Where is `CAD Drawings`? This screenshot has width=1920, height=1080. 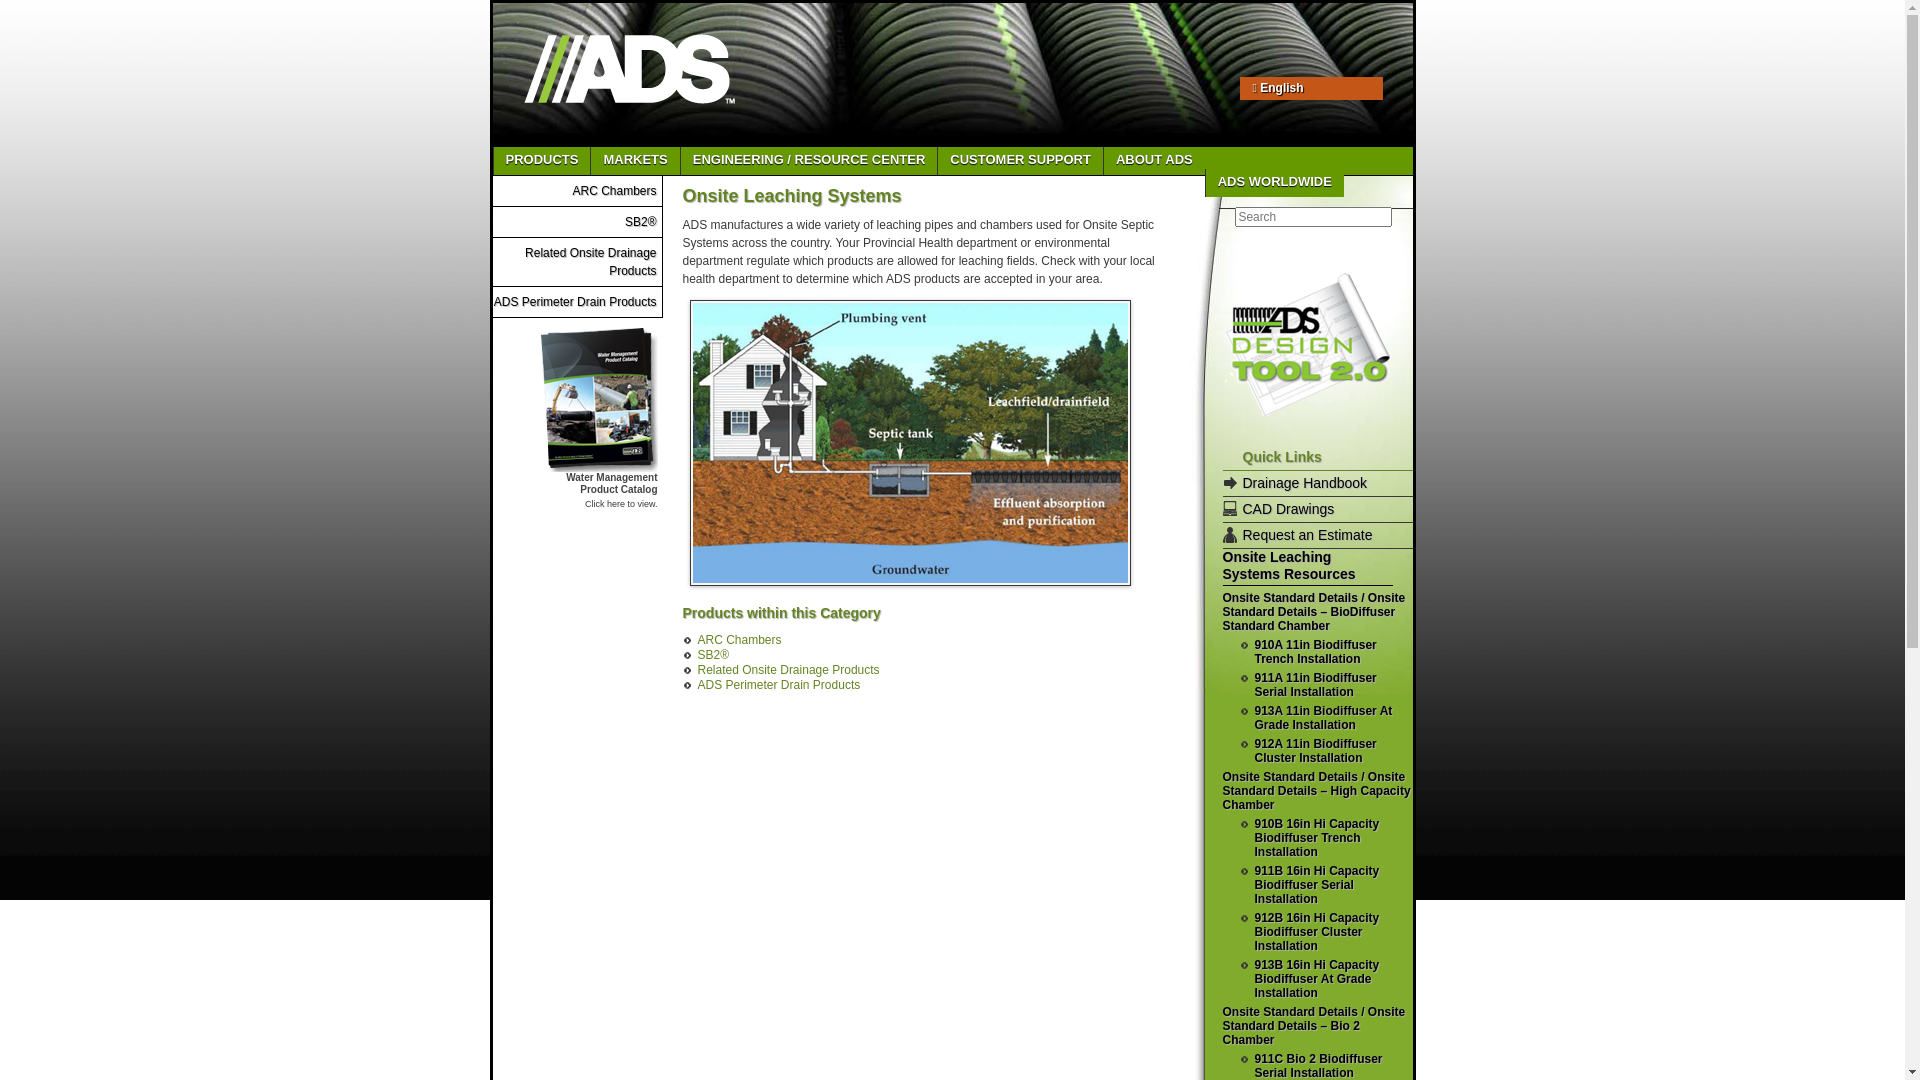
CAD Drawings is located at coordinates (1288, 509).